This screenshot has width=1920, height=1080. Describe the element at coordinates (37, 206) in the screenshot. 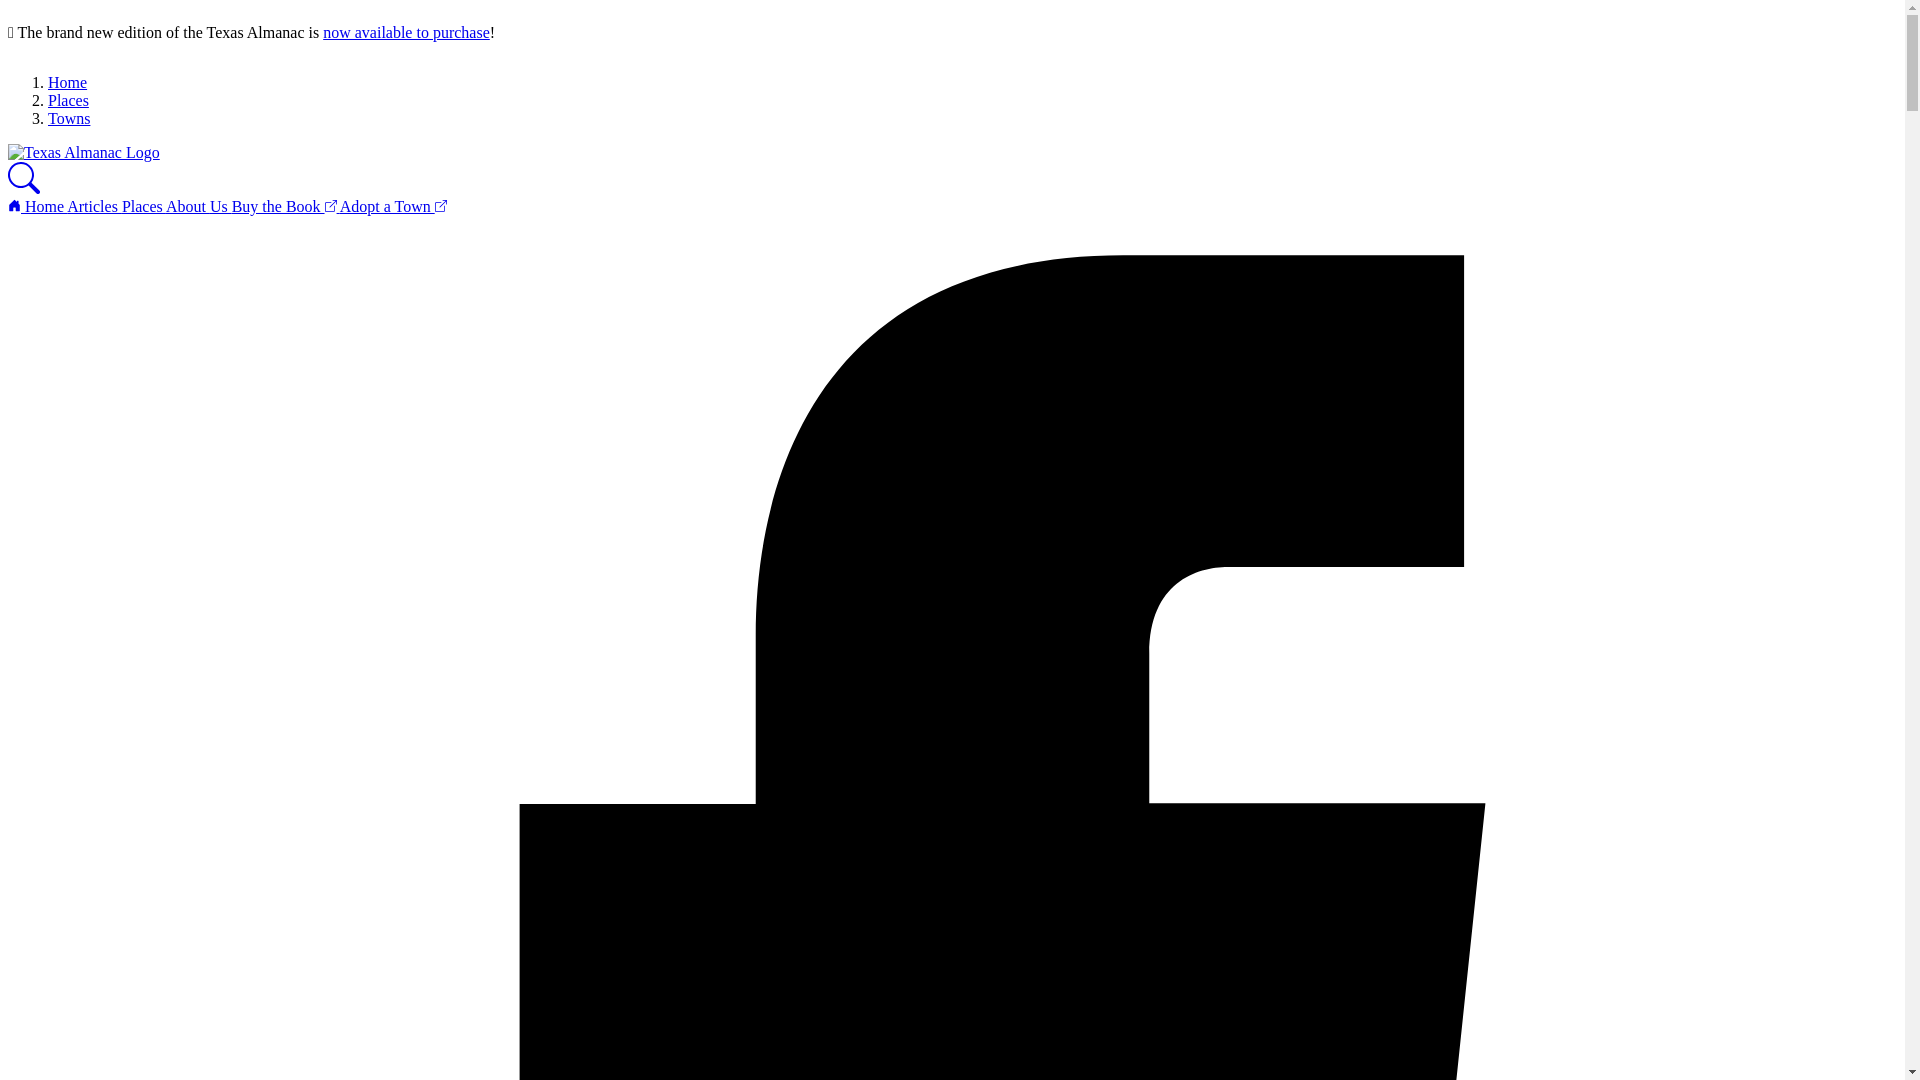

I see `Home` at that location.